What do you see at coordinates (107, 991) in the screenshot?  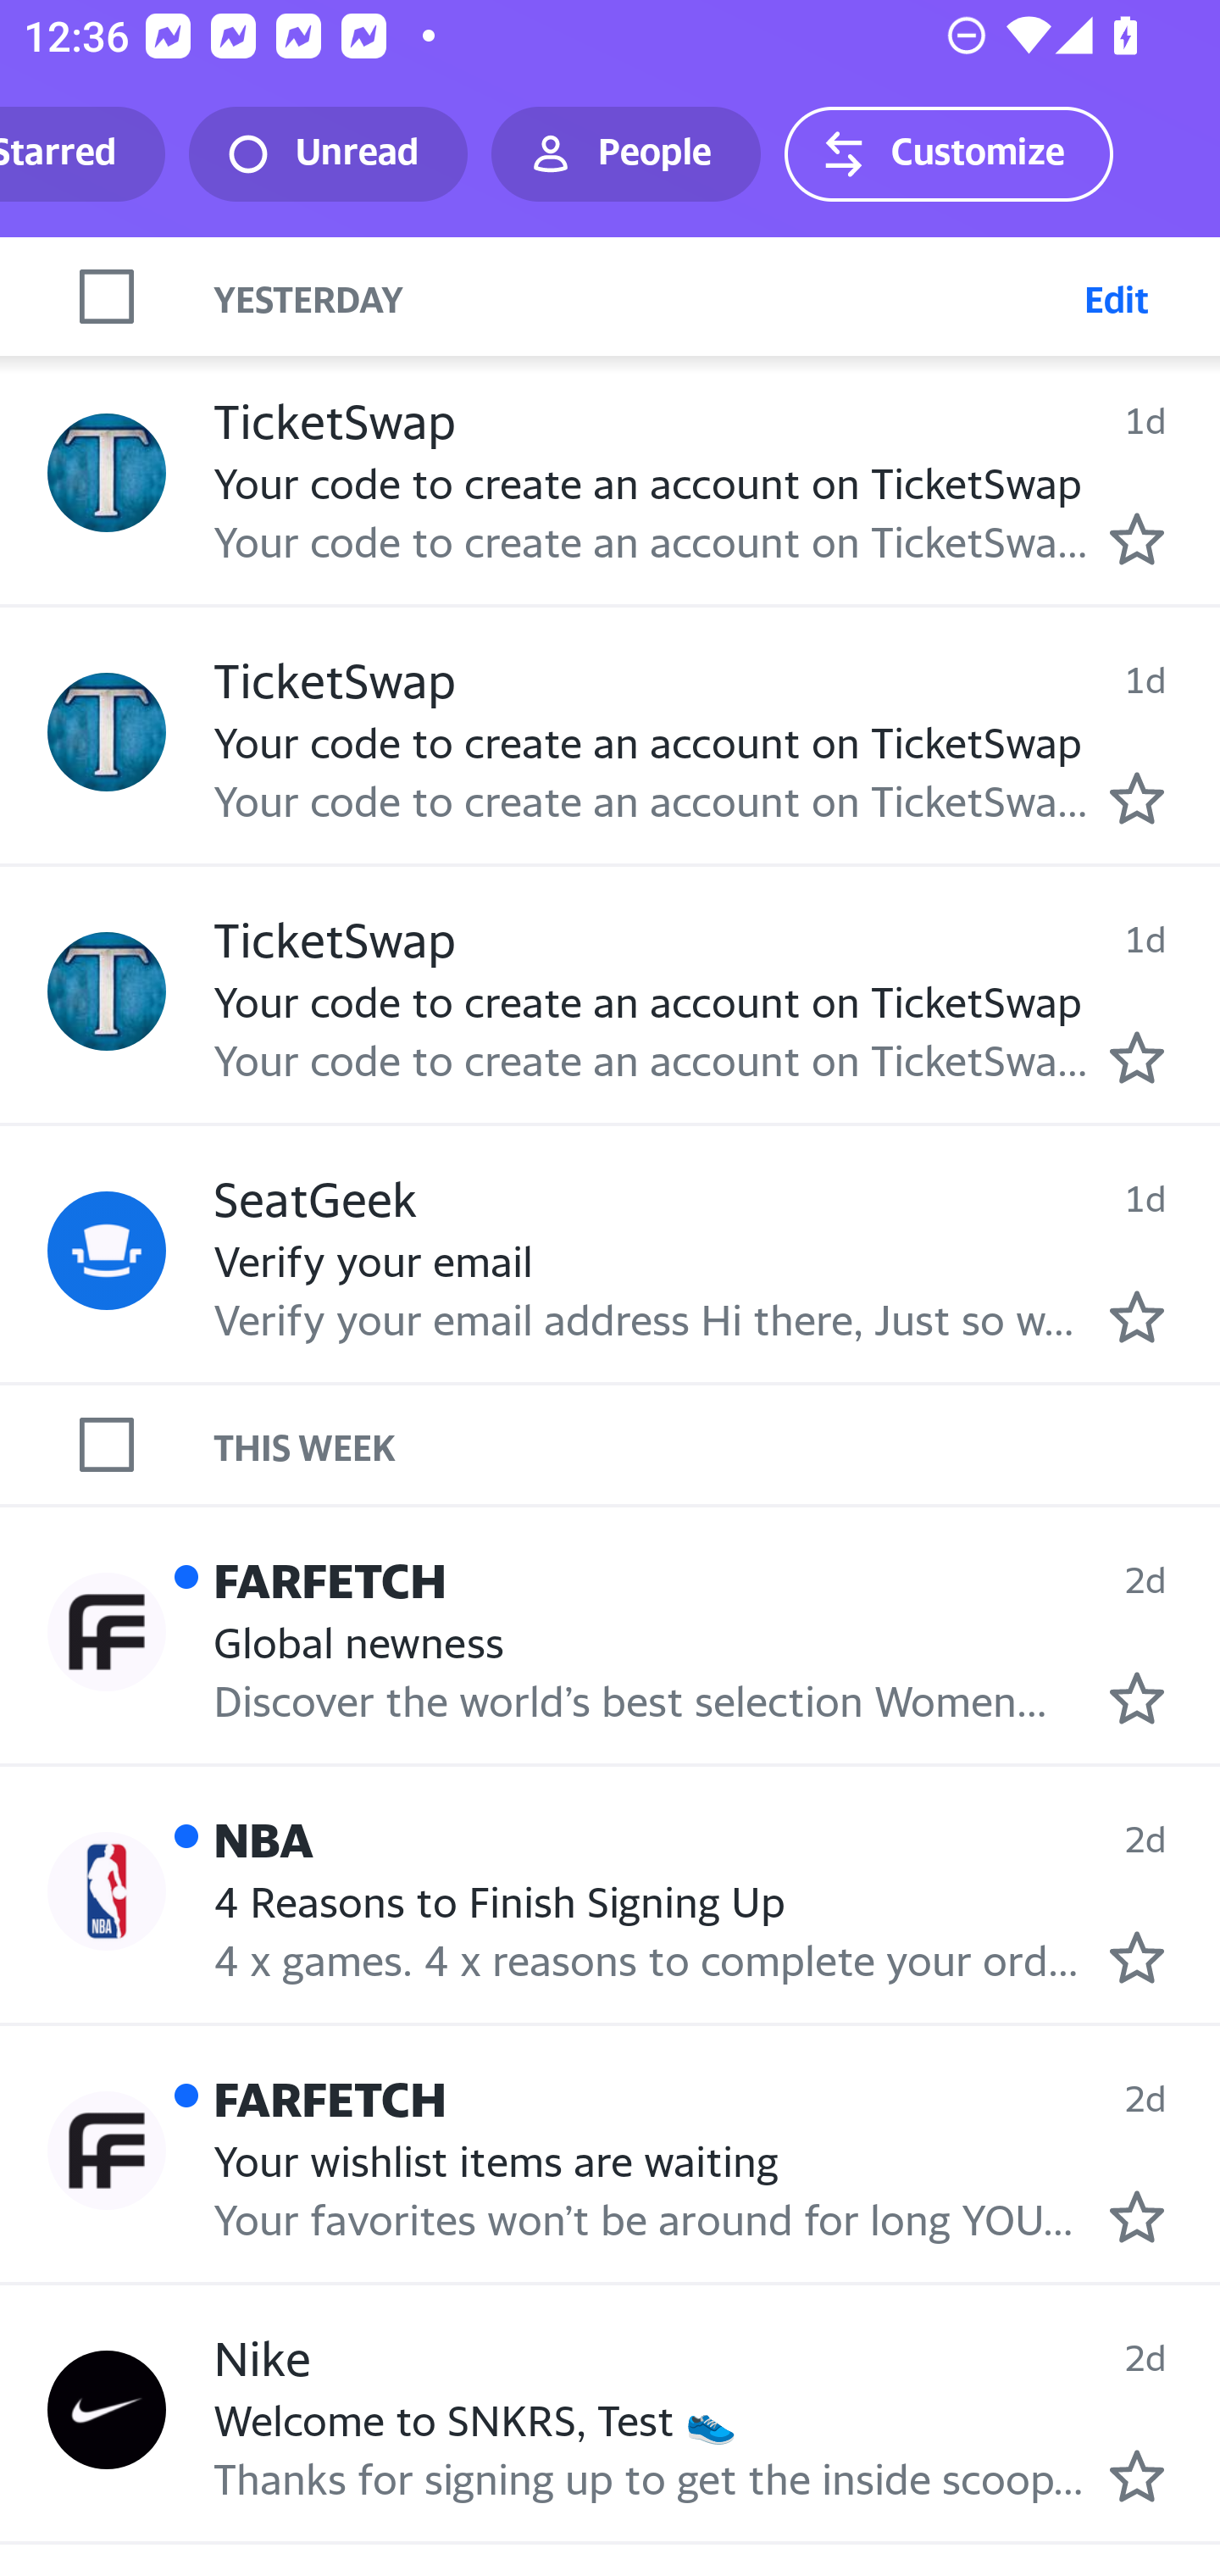 I see `Profile
TicketSwap` at bounding box center [107, 991].